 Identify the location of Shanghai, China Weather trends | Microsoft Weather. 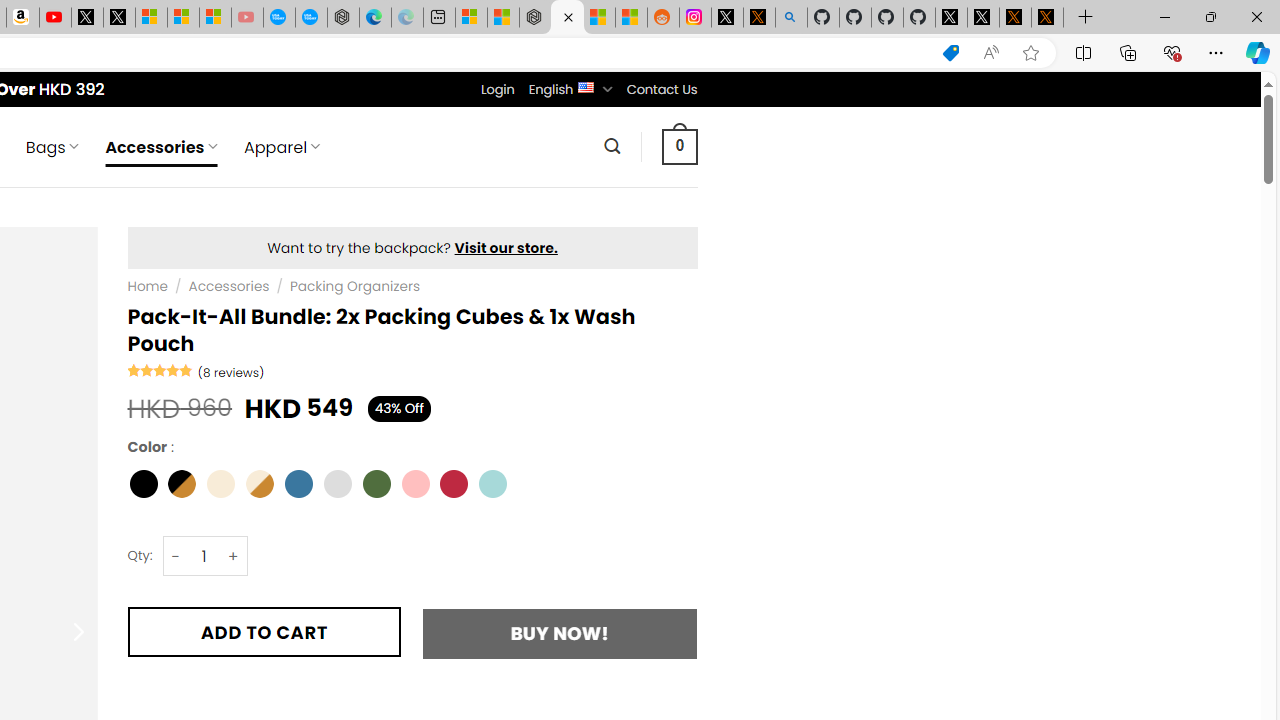
(630, 18).